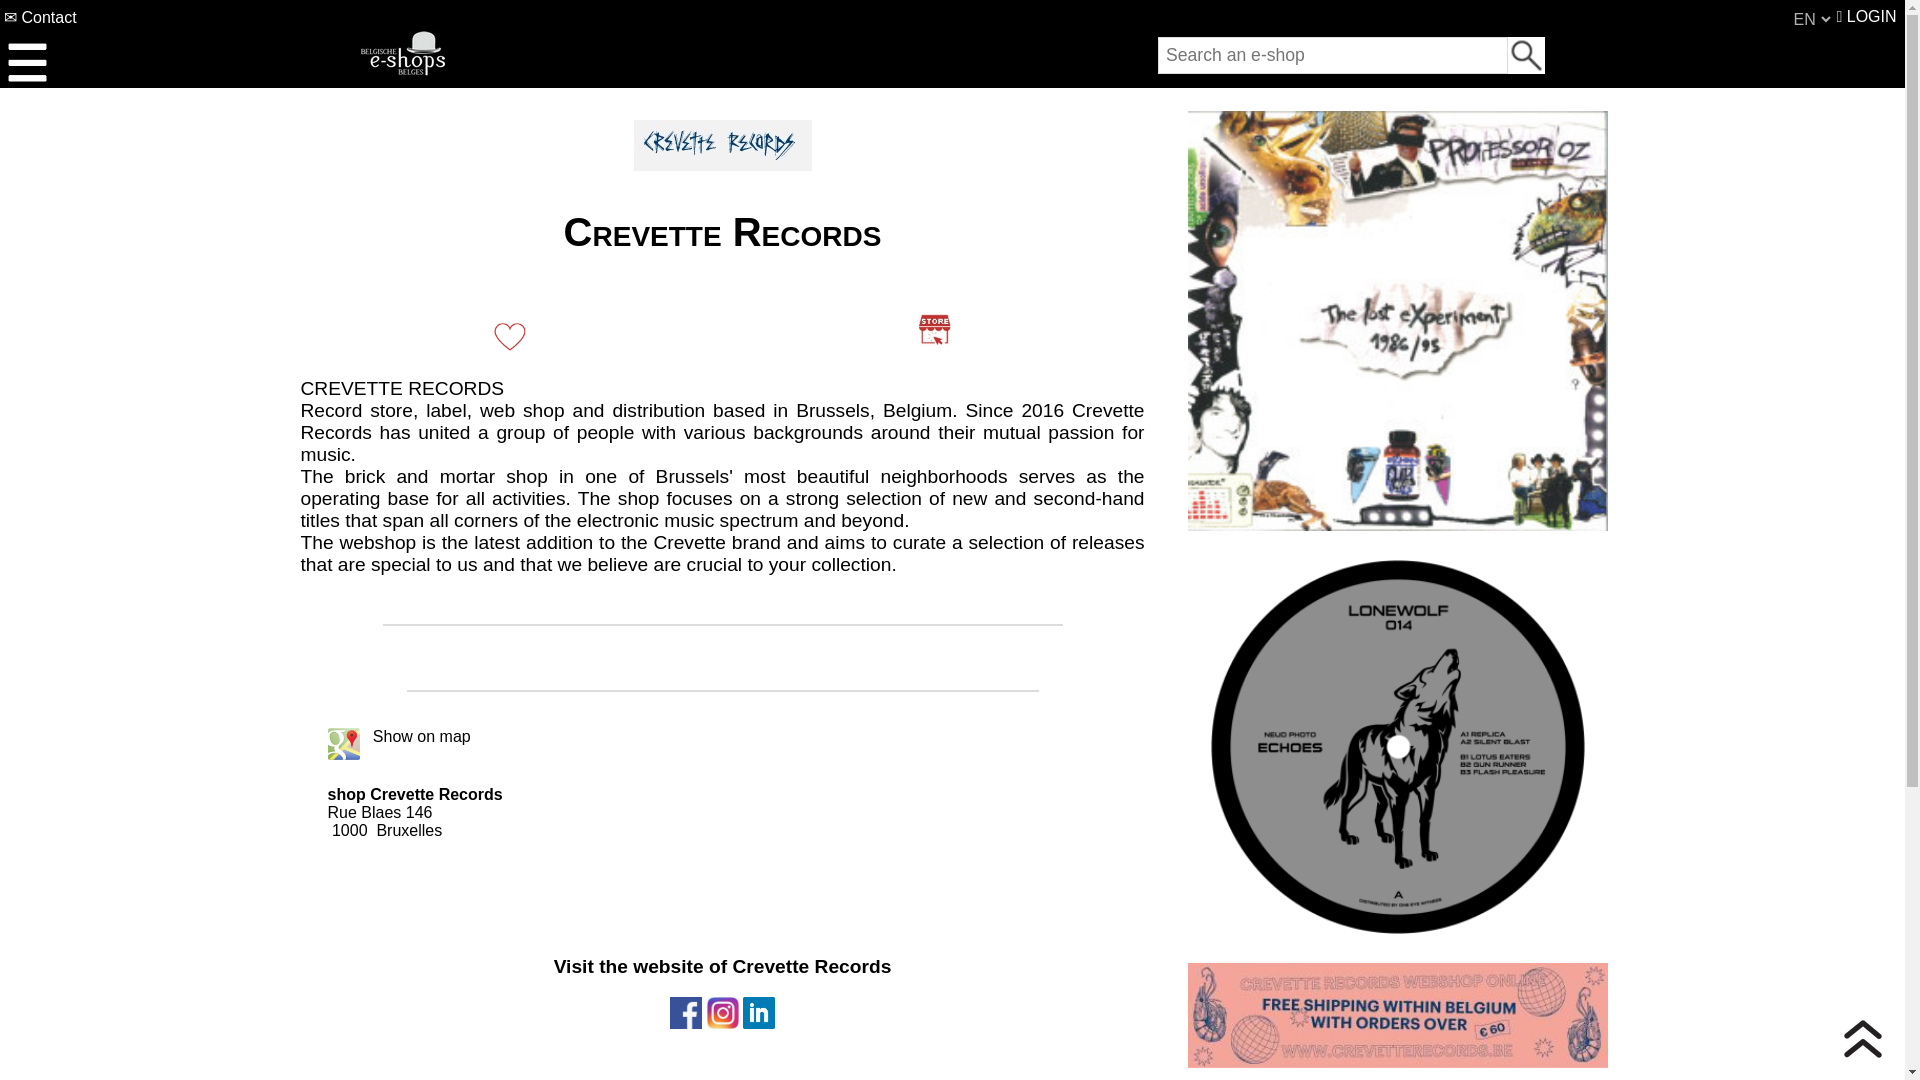 The width and height of the screenshot is (1920, 1080). I want to click on crevetterecords-neud-400, so click(1398, 746).